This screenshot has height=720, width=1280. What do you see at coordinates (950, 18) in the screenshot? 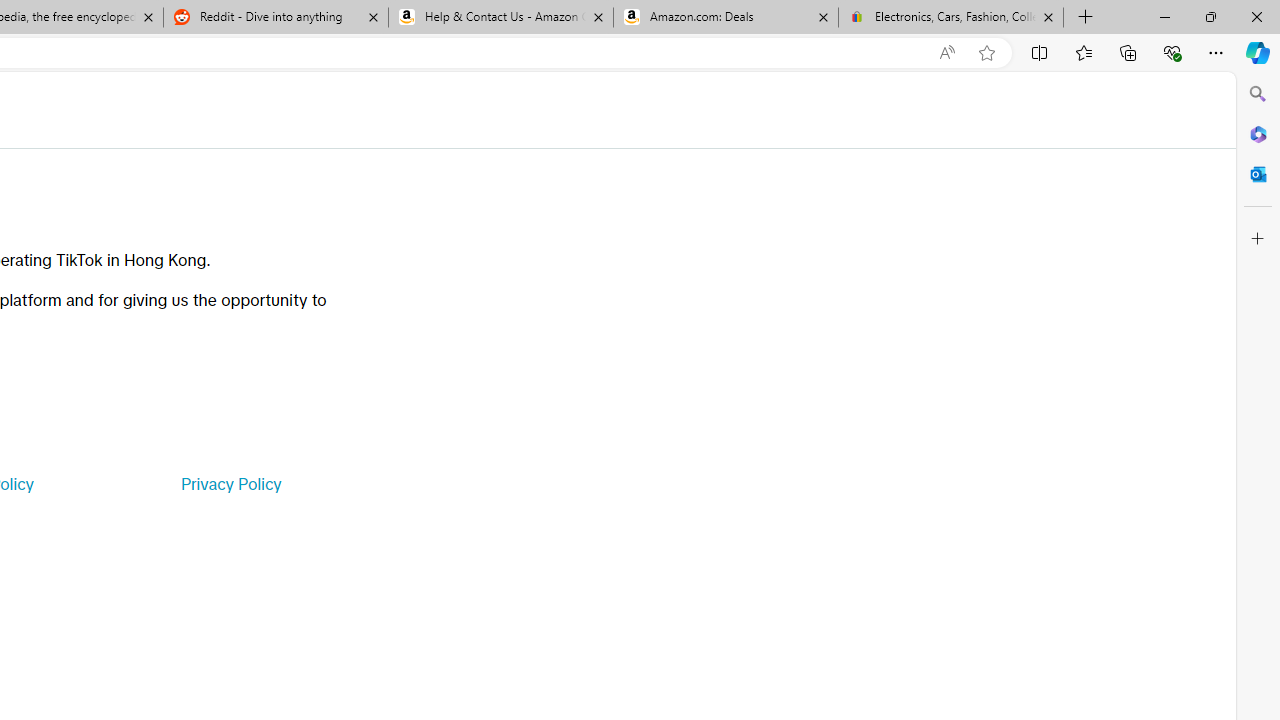
I see `Electronics, Cars, Fashion, Collectibles & More | eBay` at bounding box center [950, 18].